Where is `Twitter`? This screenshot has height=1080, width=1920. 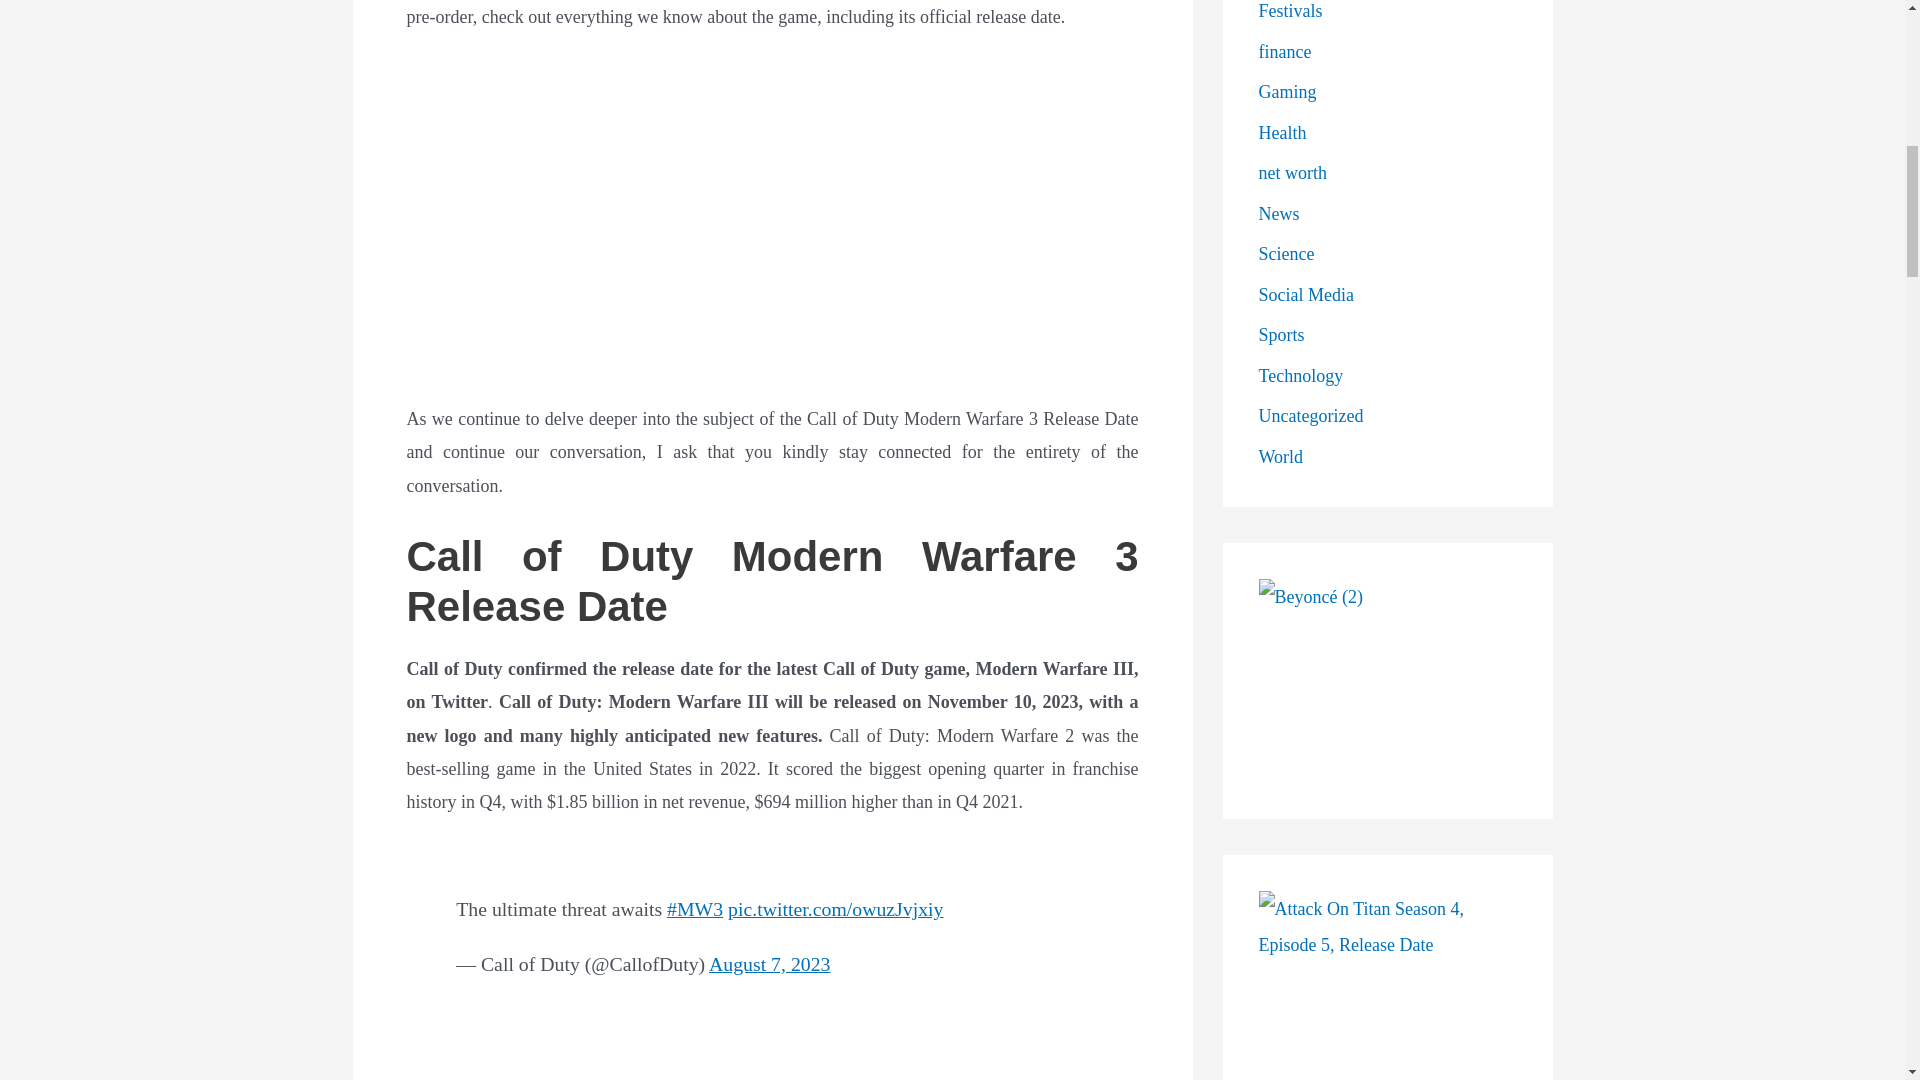 Twitter is located at coordinates (772, 947).